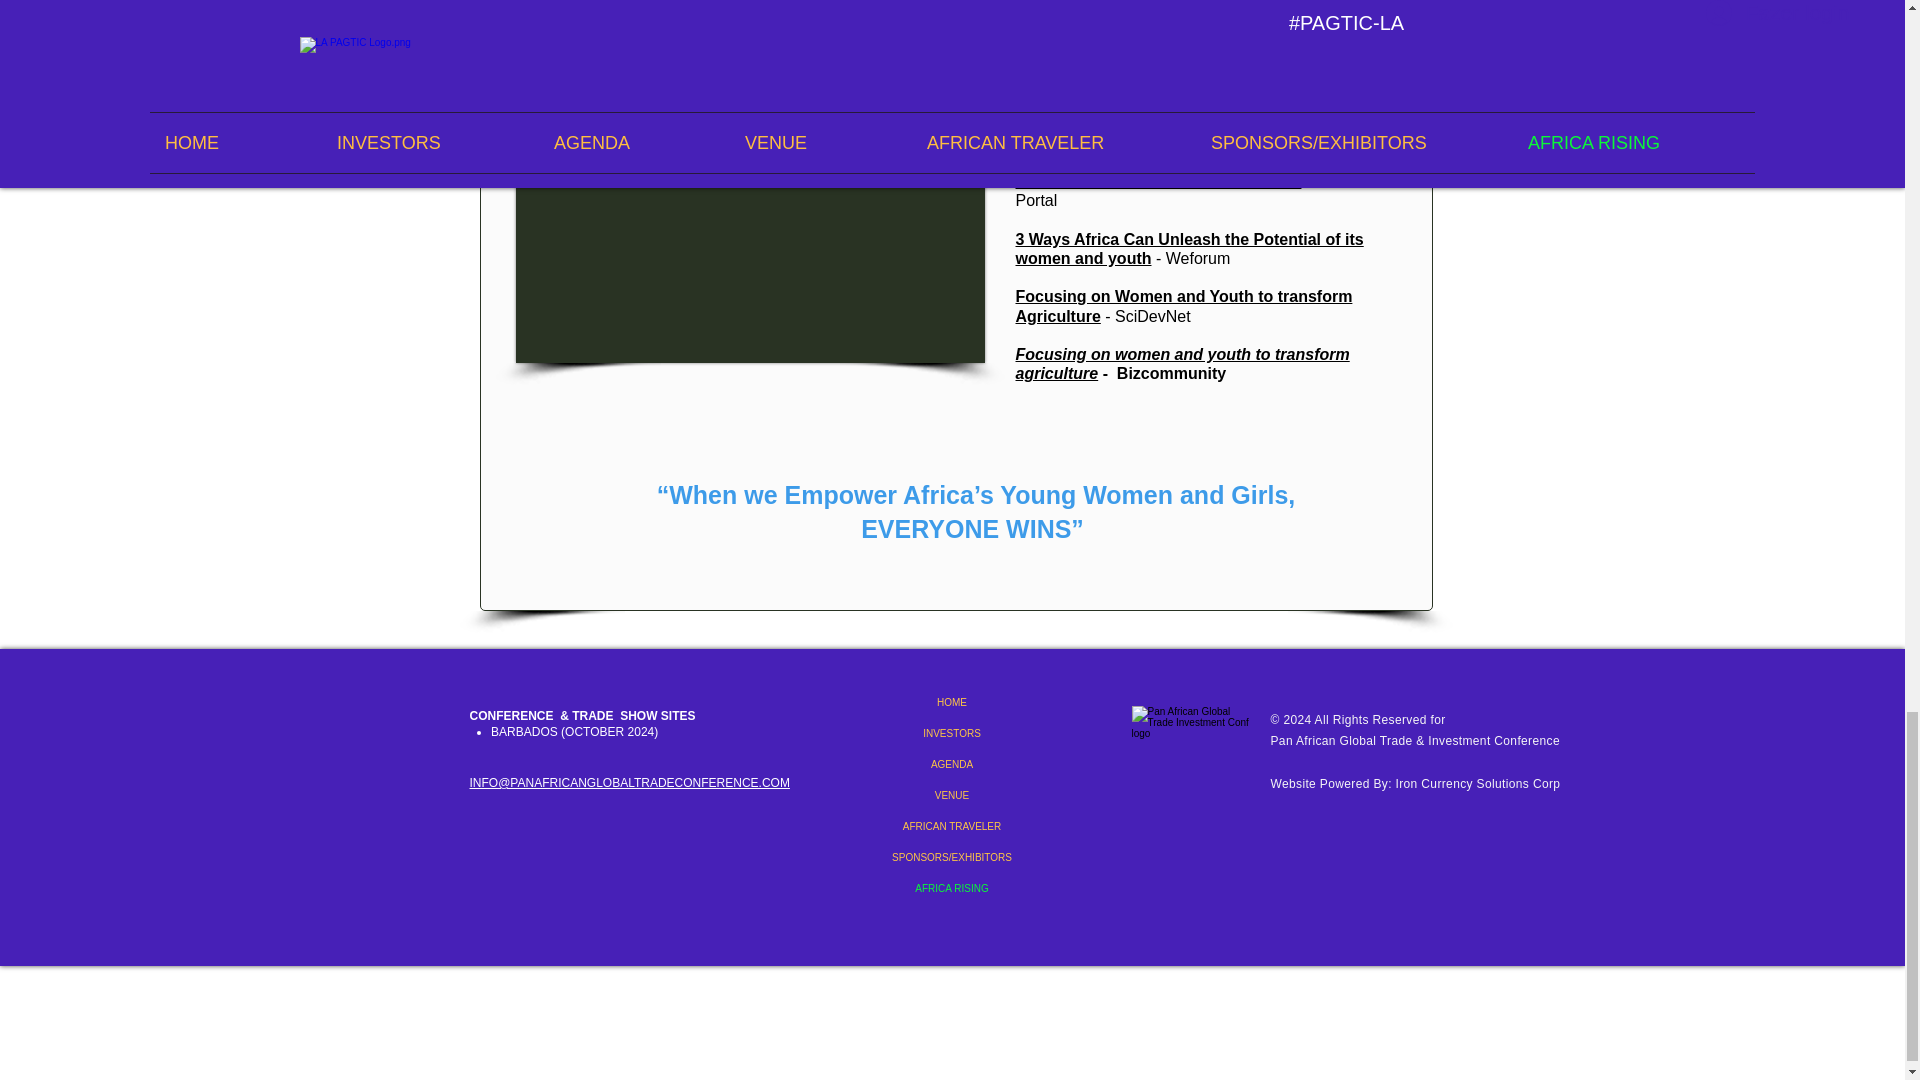  I want to click on HOME, so click(952, 702).